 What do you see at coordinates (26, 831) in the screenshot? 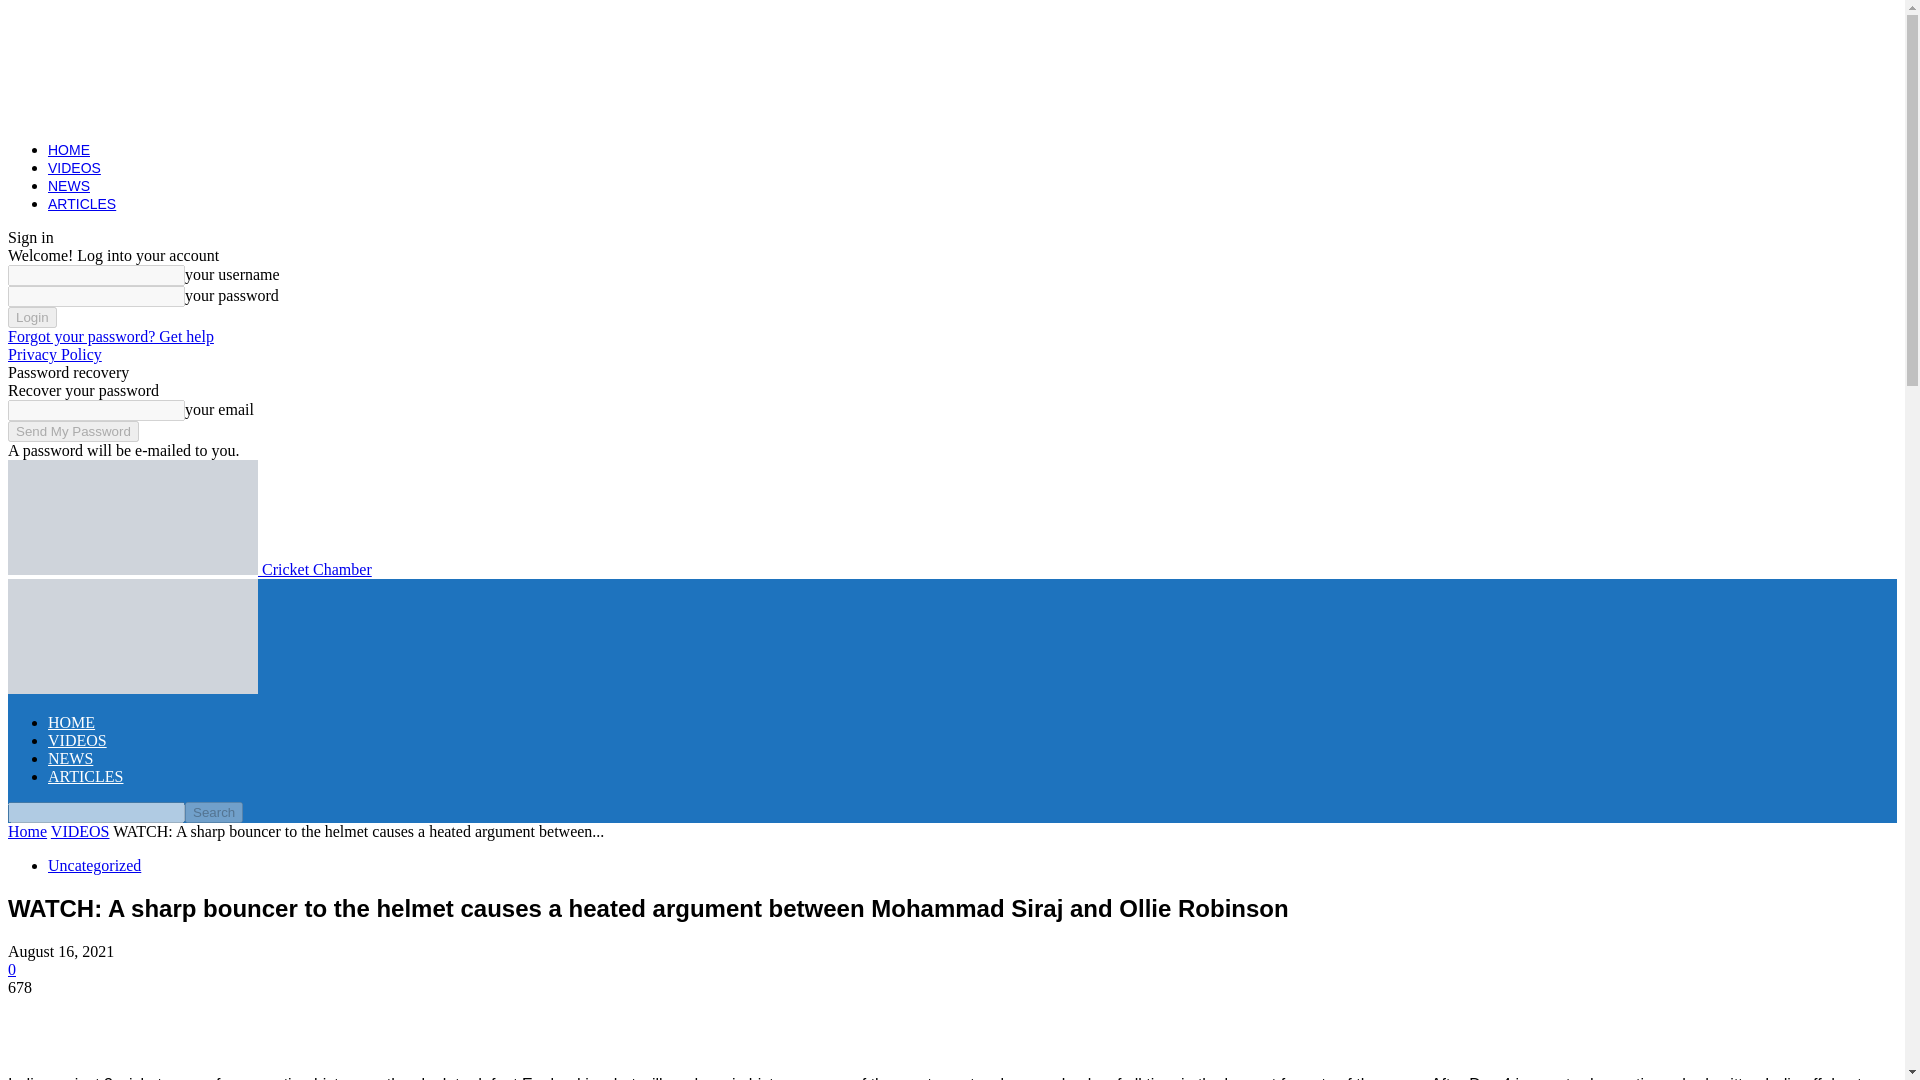
I see `Home` at bounding box center [26, 831].